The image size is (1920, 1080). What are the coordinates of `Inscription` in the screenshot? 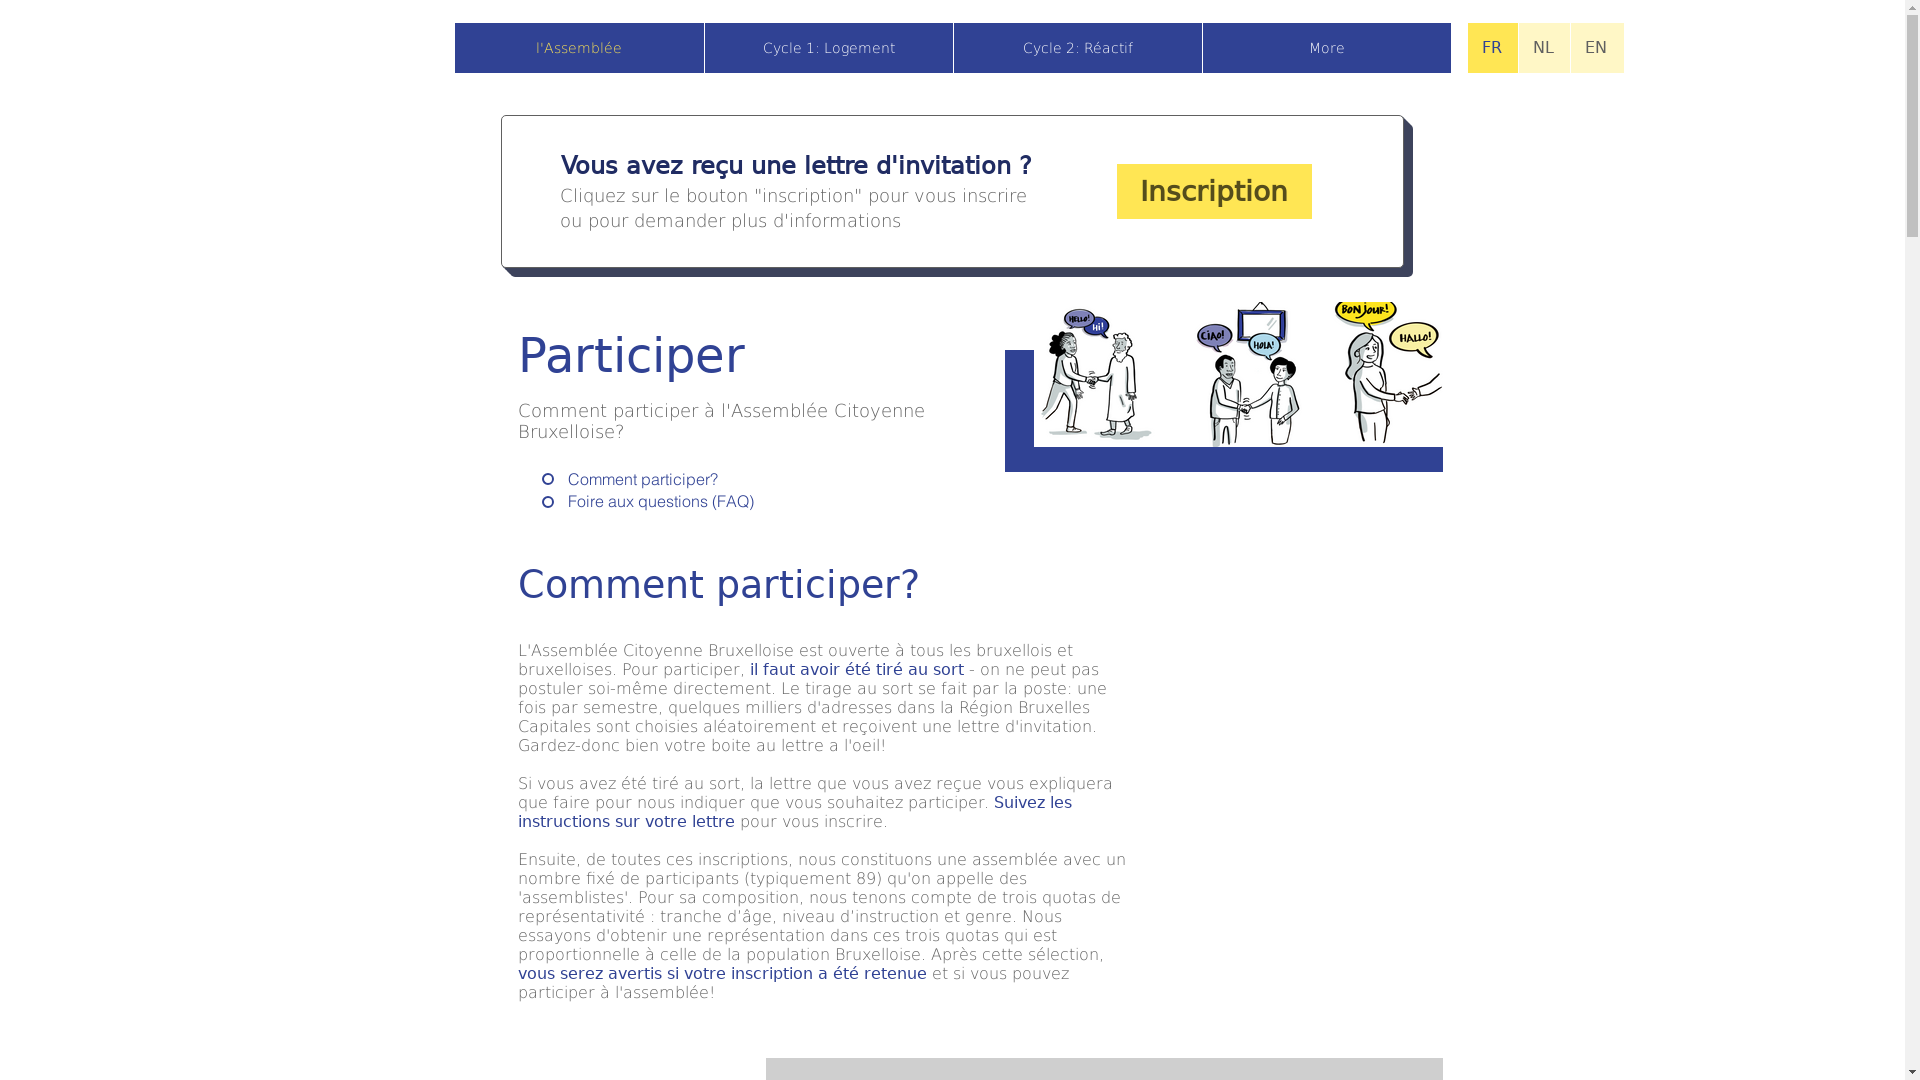 It's located at (1214, 192).